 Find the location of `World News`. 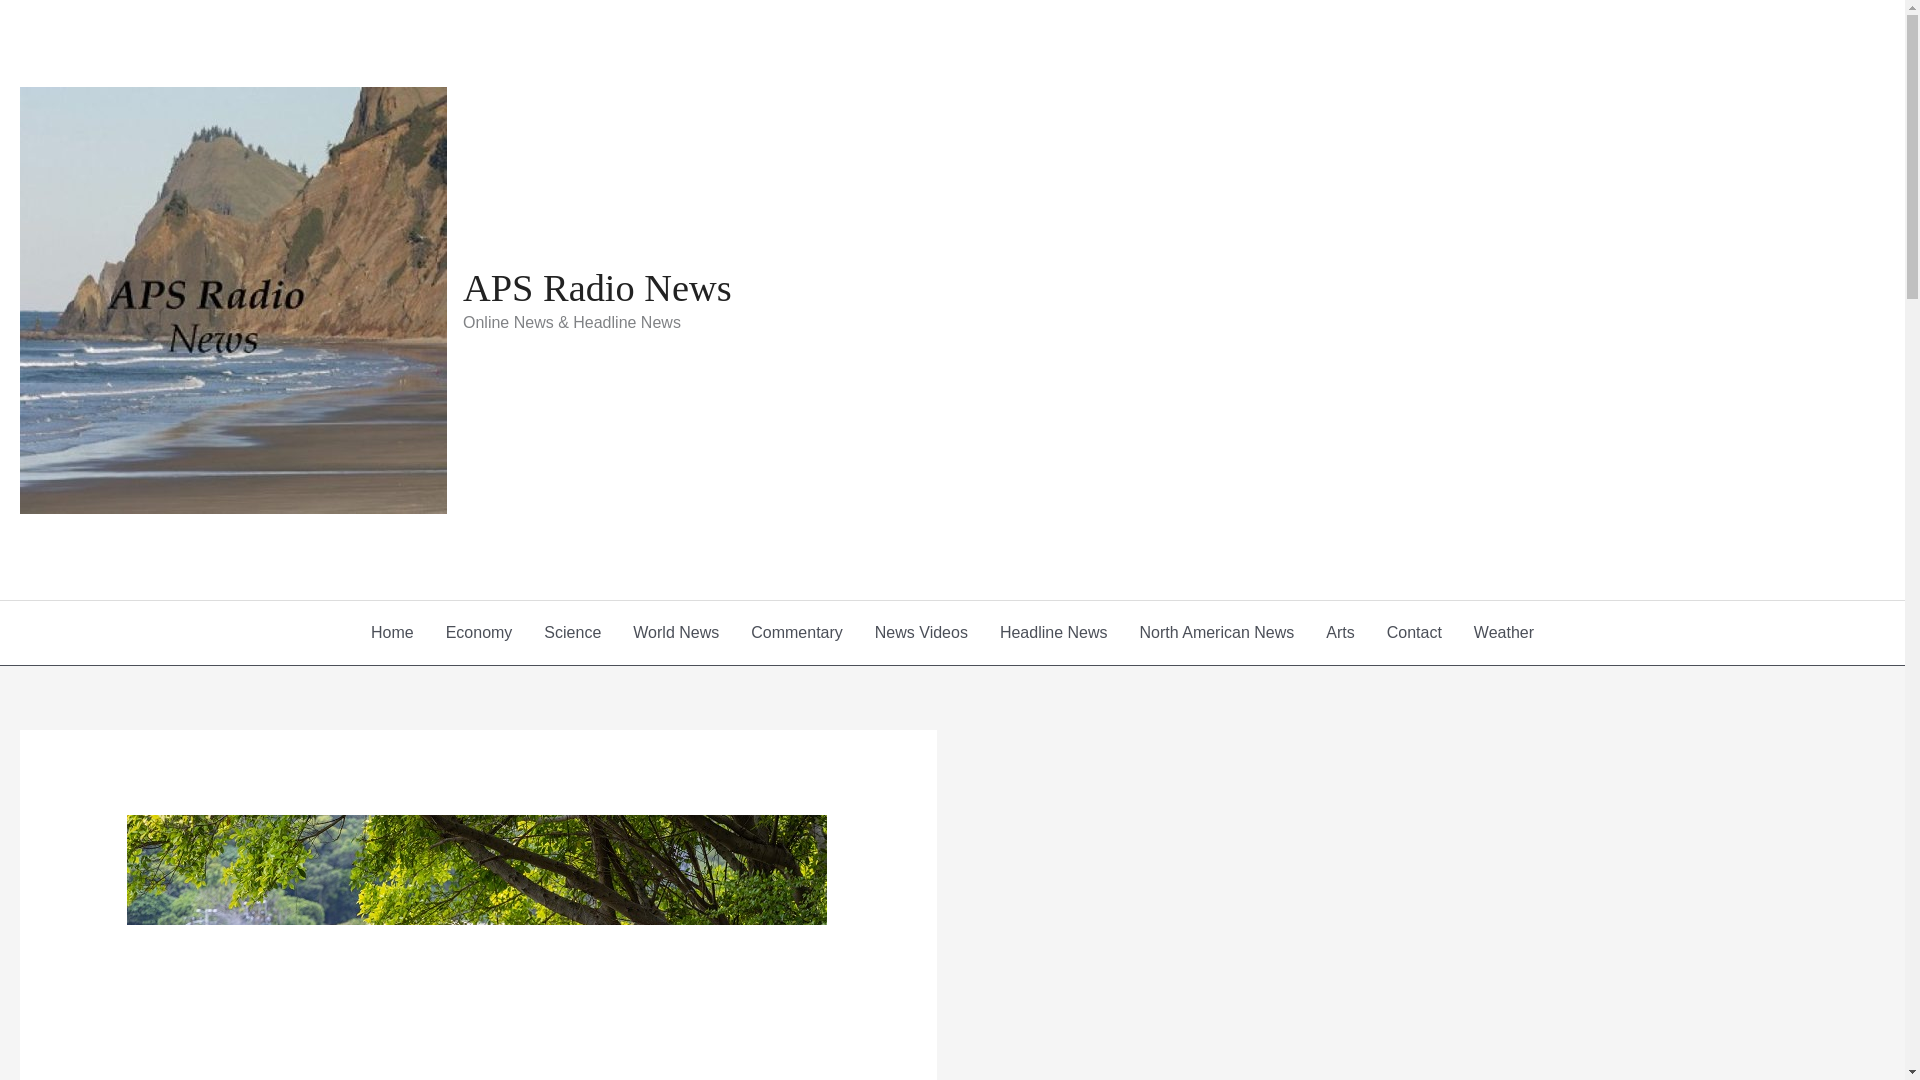

World News is located at coordinates (676, 632).